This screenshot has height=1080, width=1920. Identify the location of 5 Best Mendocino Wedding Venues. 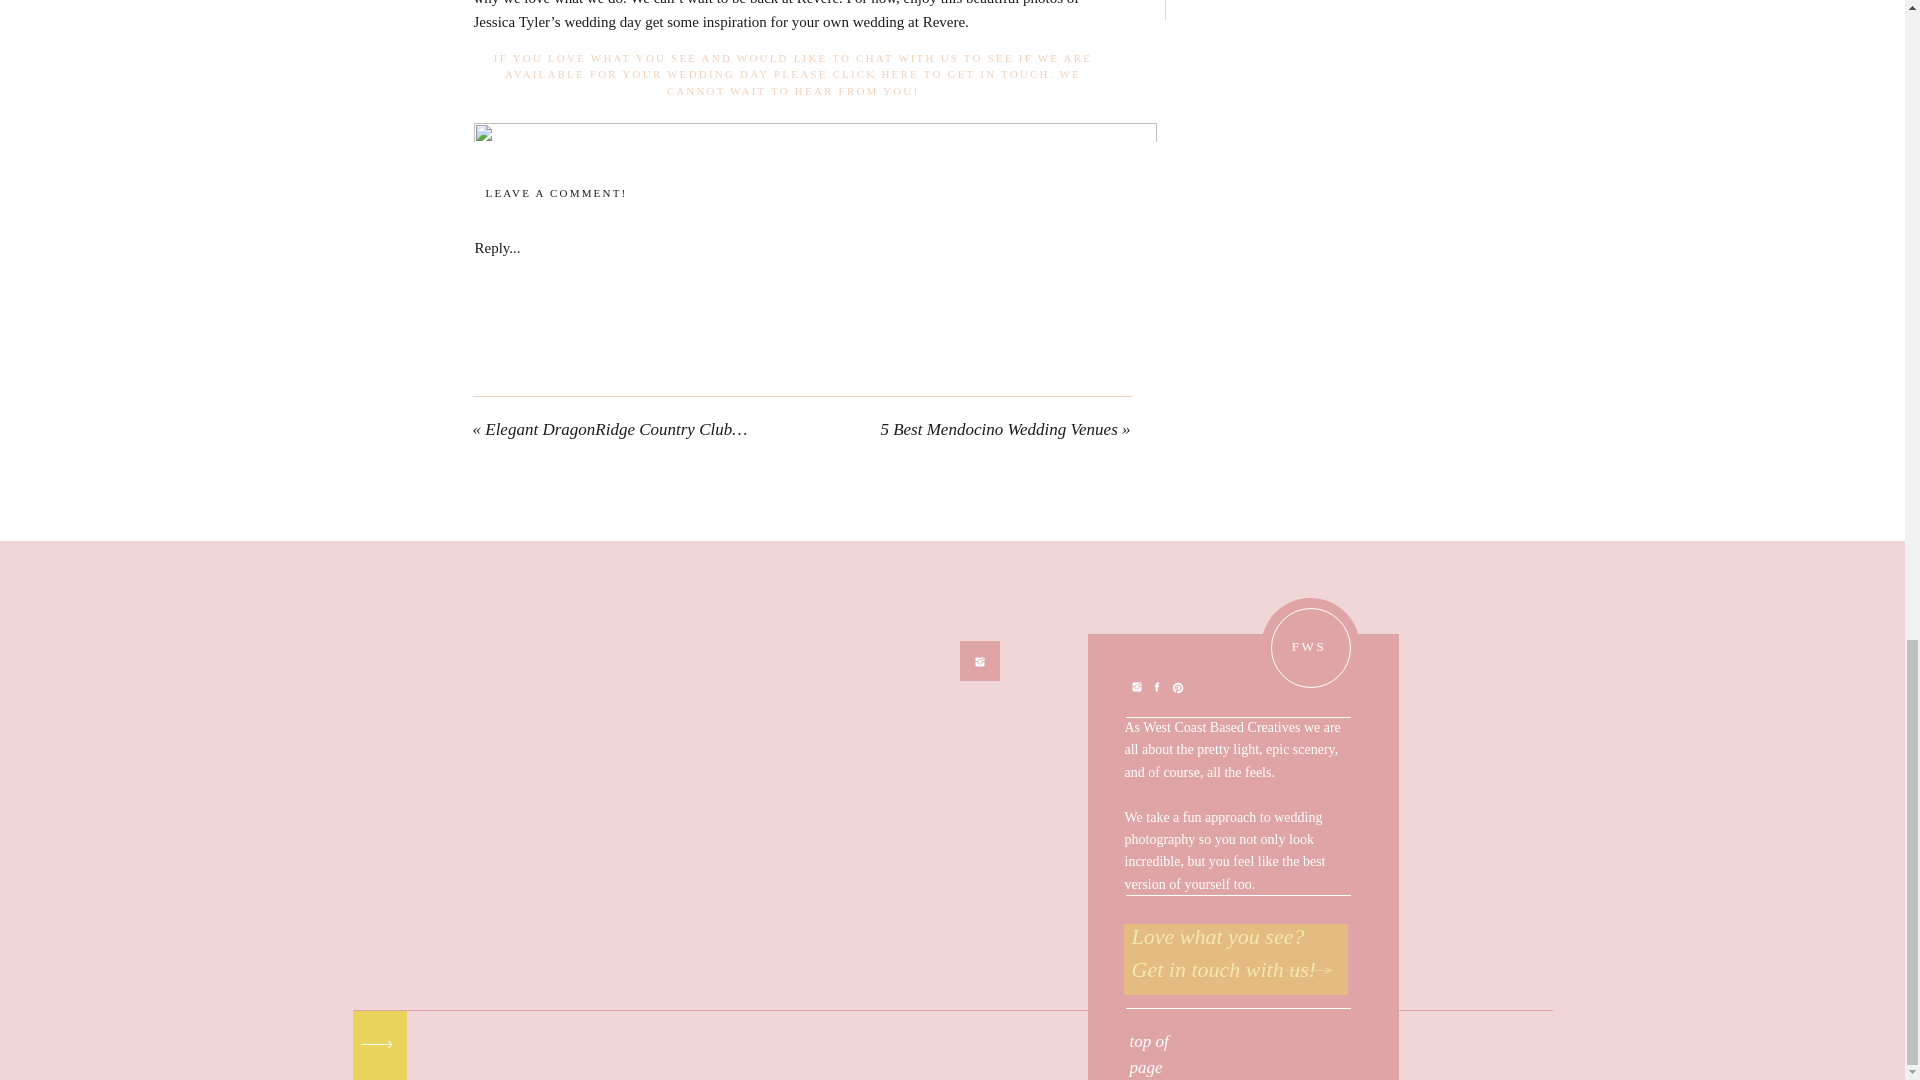
(998, 429).